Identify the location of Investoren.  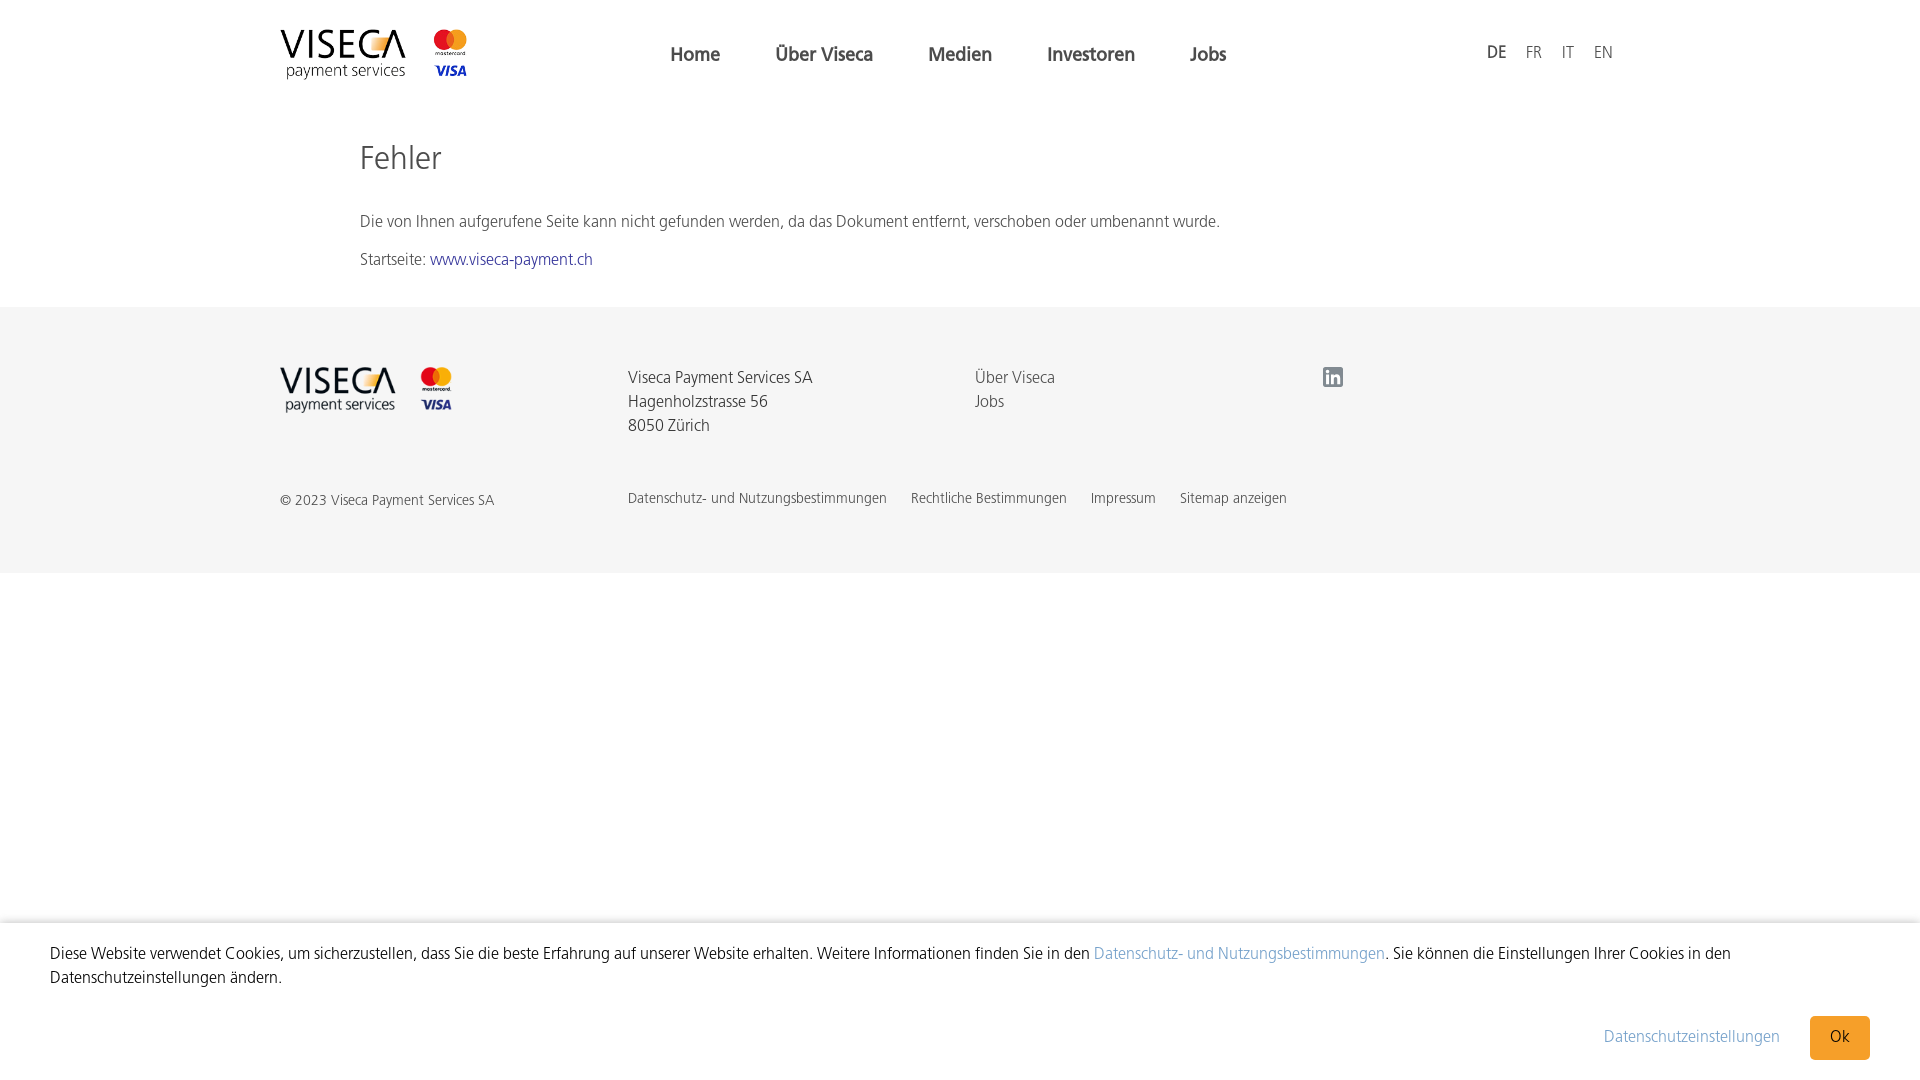
(1091, 57).